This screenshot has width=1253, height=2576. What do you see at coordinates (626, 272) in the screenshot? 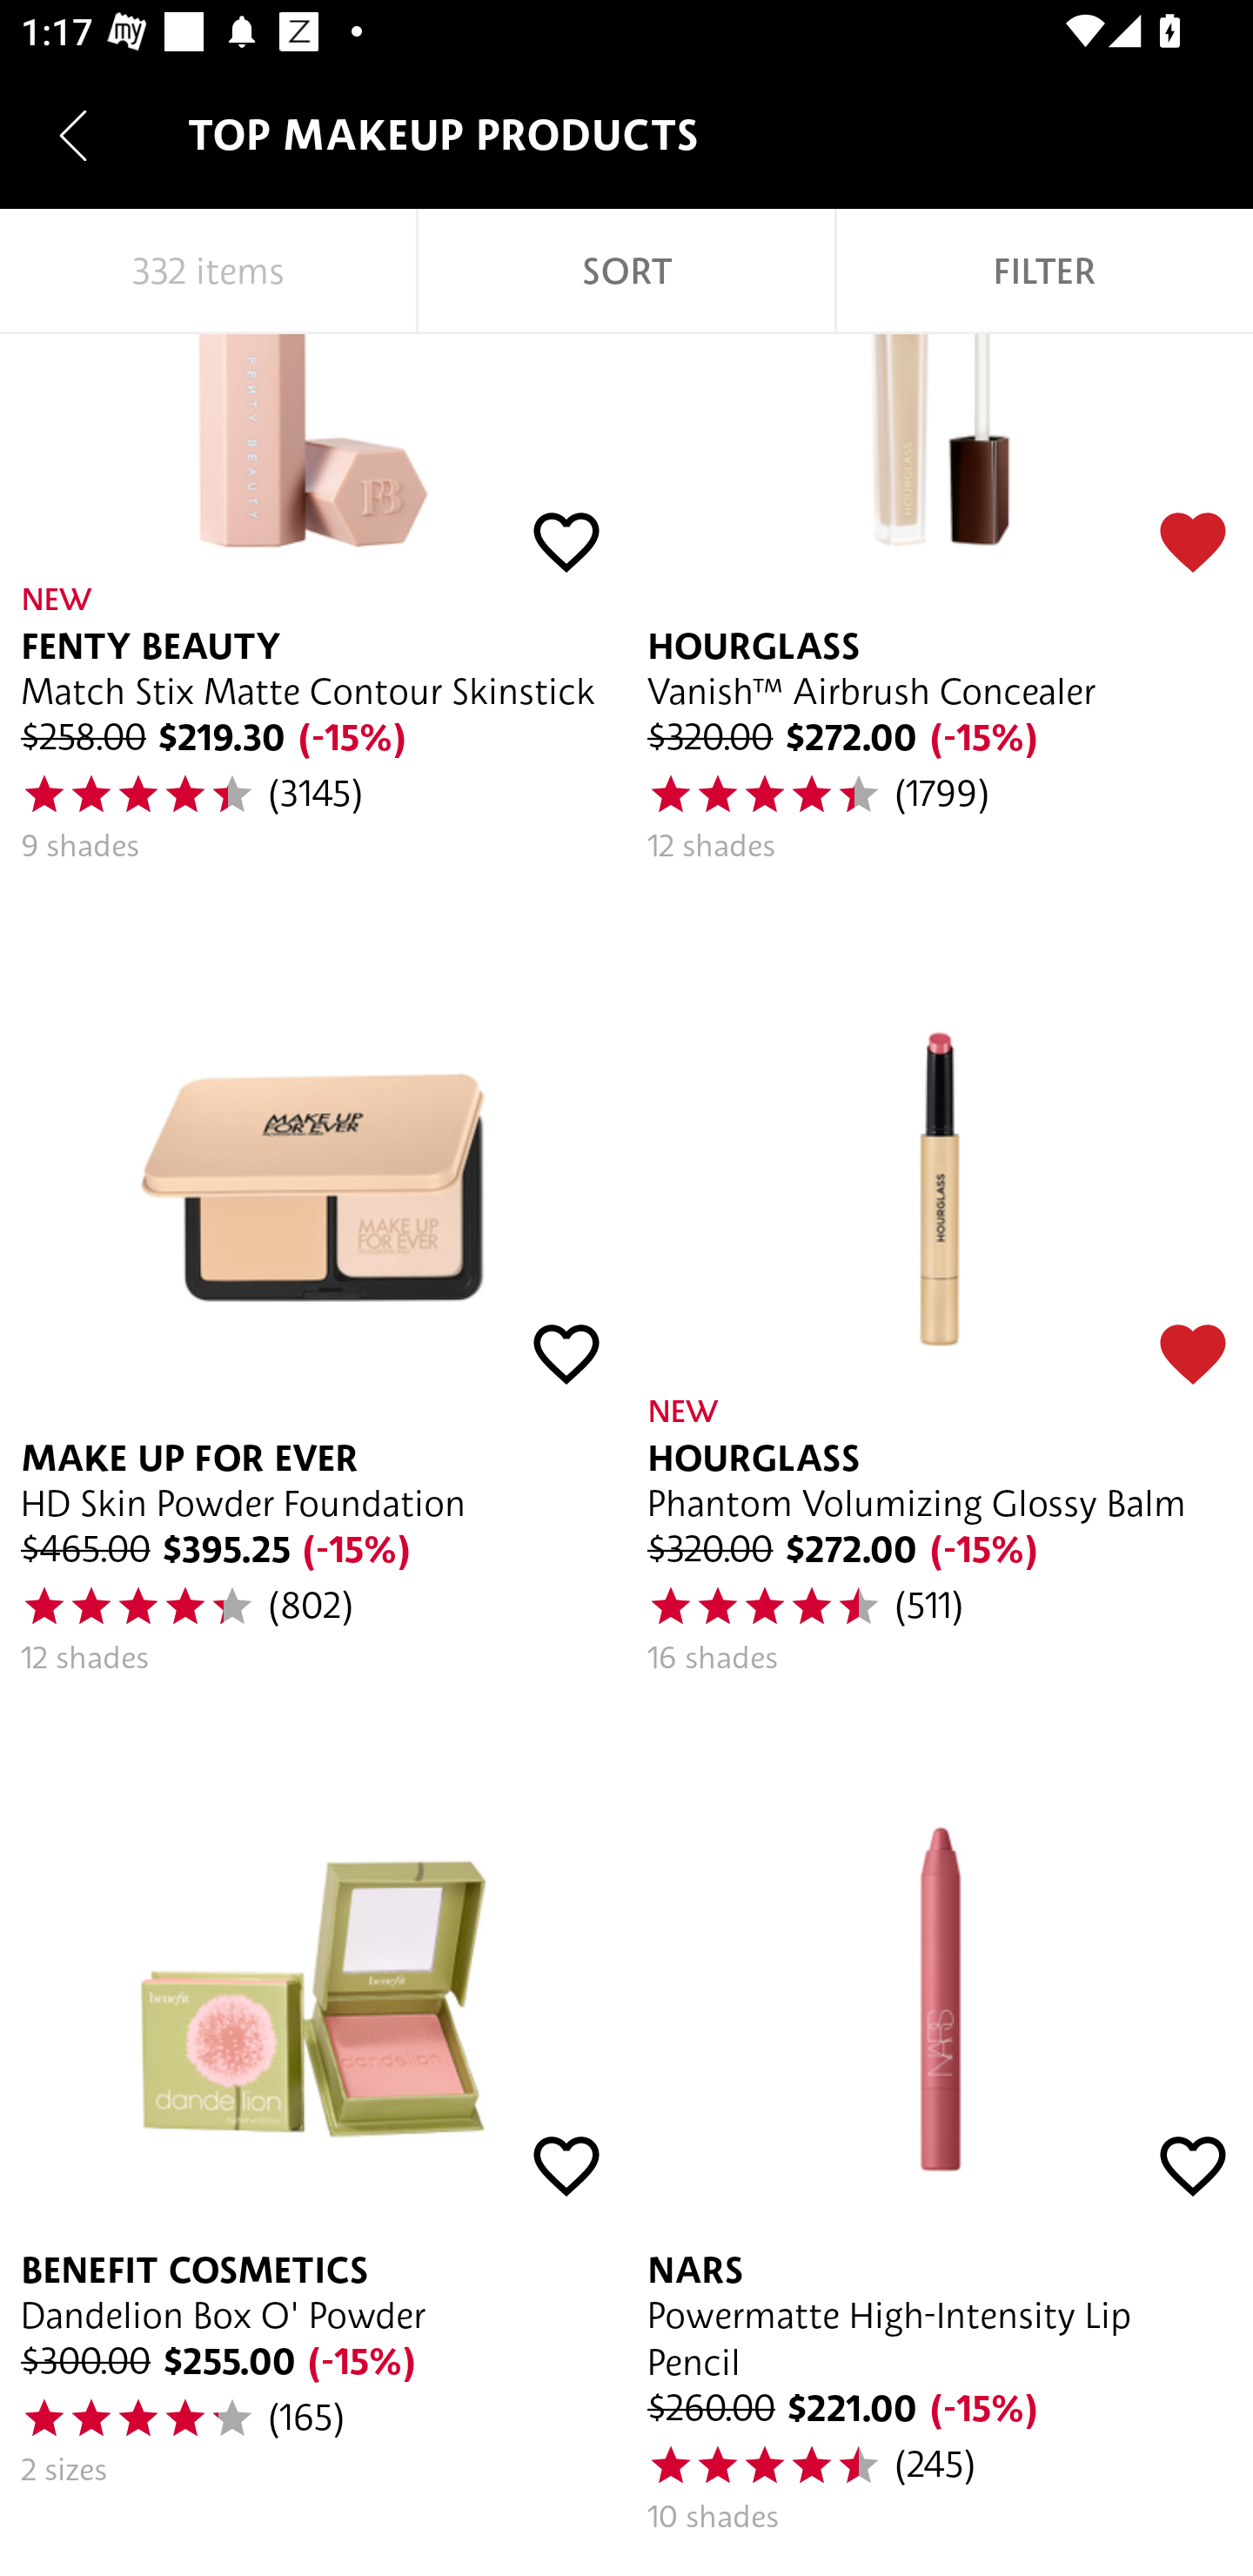
I see `SORT` at bounding box center [626, 272].